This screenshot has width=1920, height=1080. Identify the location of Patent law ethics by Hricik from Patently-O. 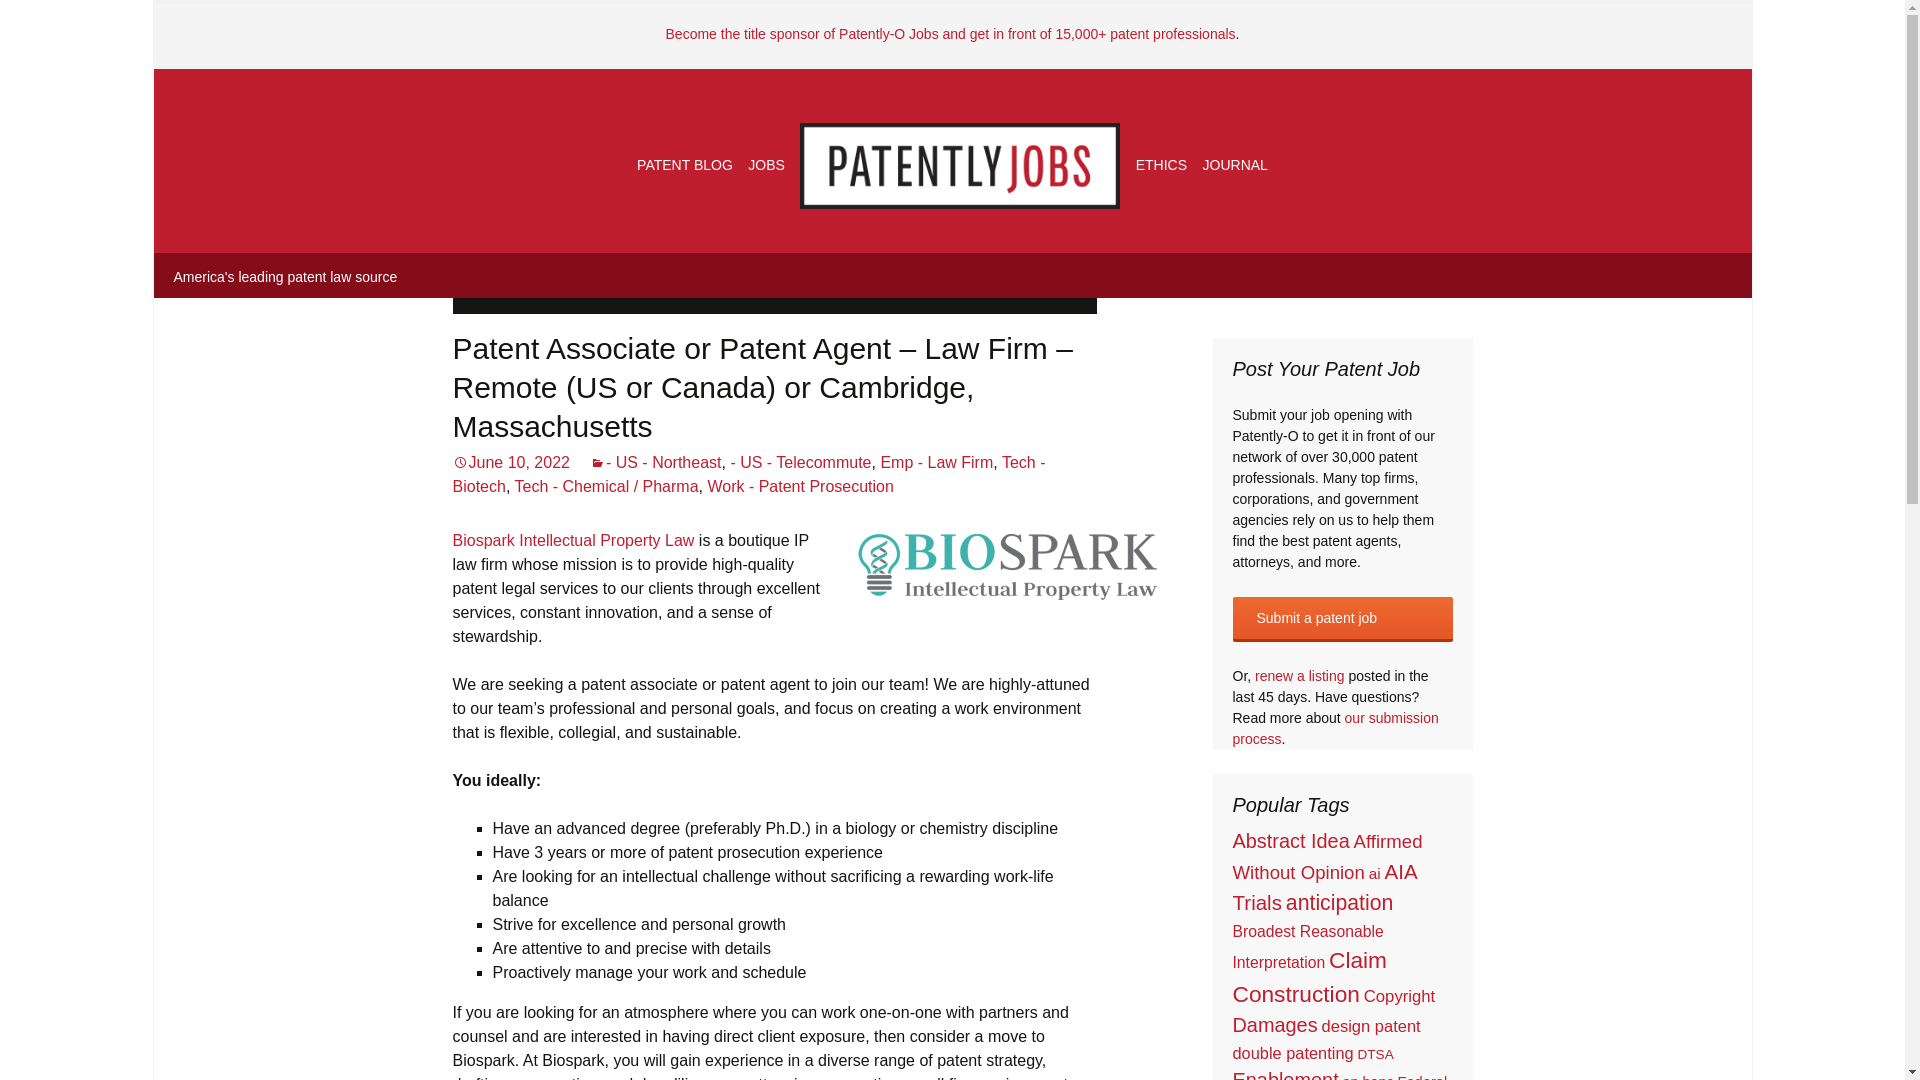
(1161, 164).